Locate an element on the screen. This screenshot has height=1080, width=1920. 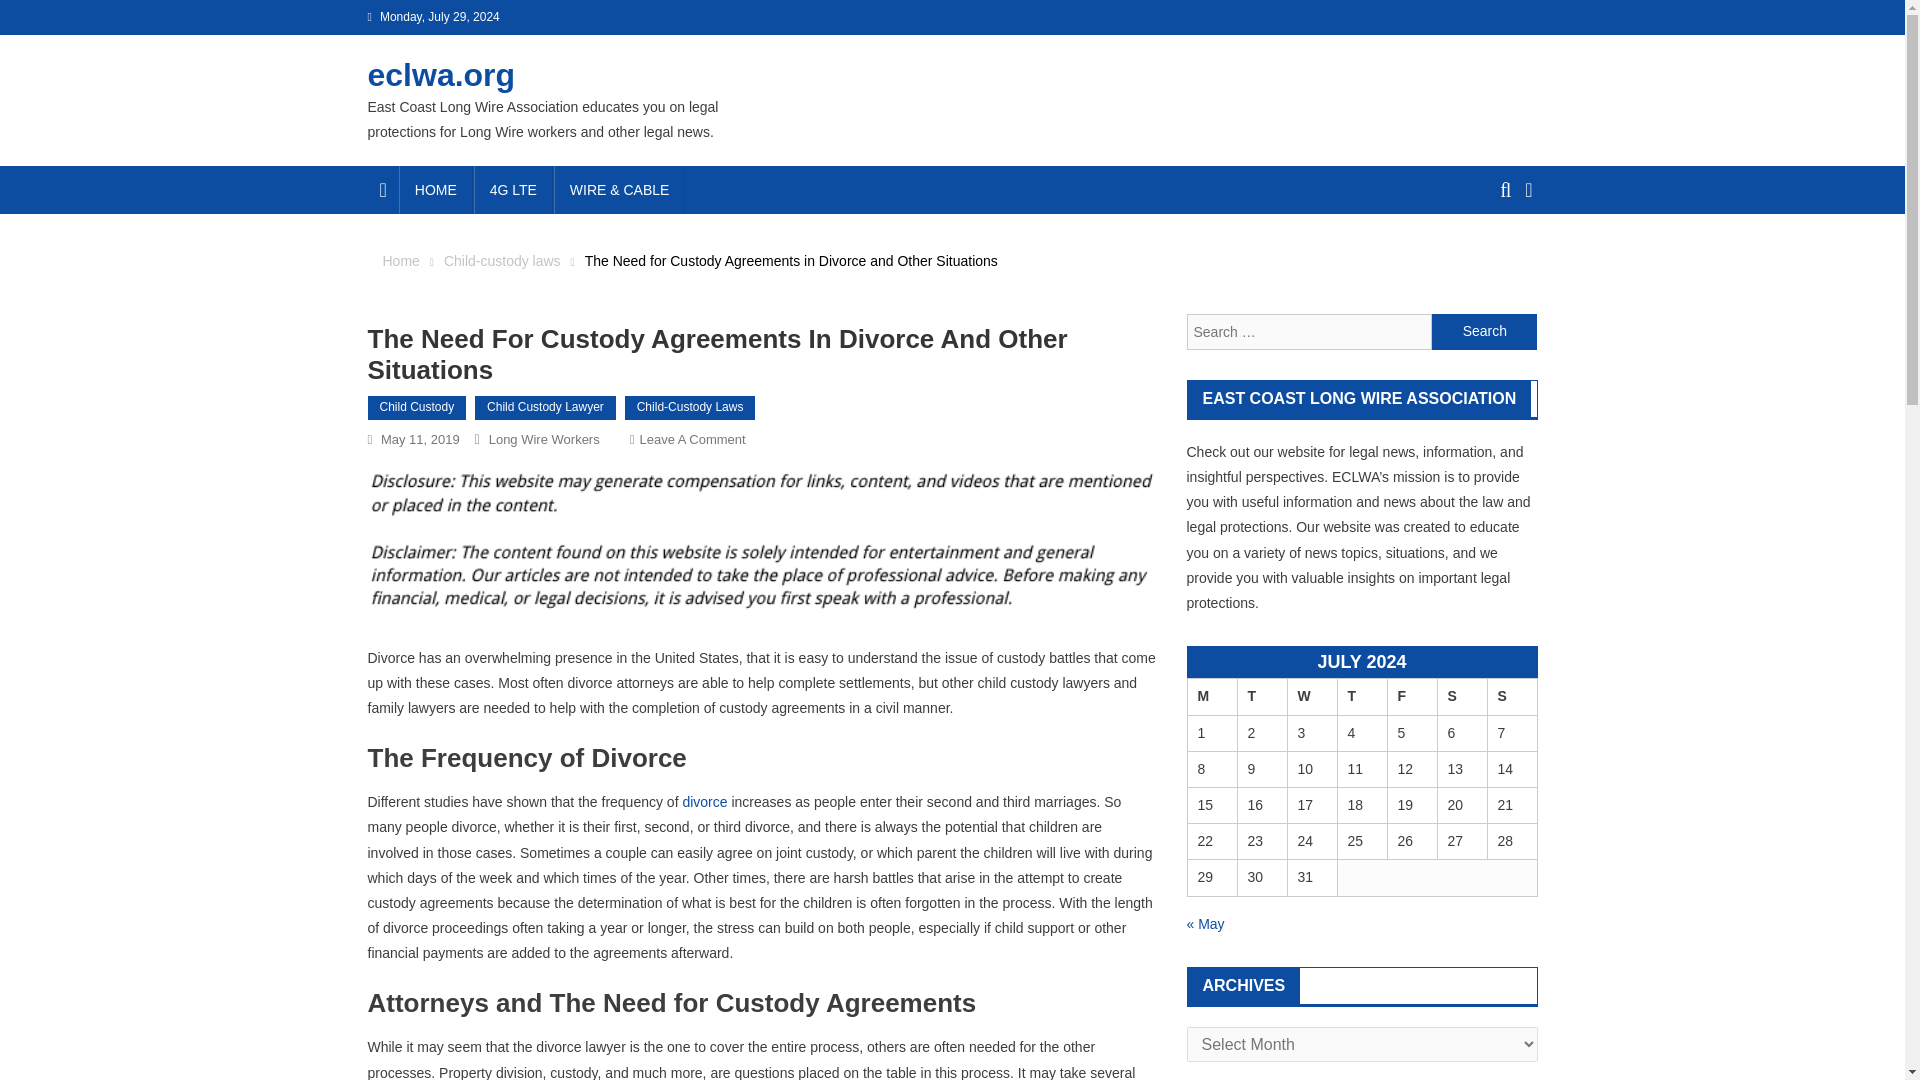
Search is located at coordinates (1495, 262).